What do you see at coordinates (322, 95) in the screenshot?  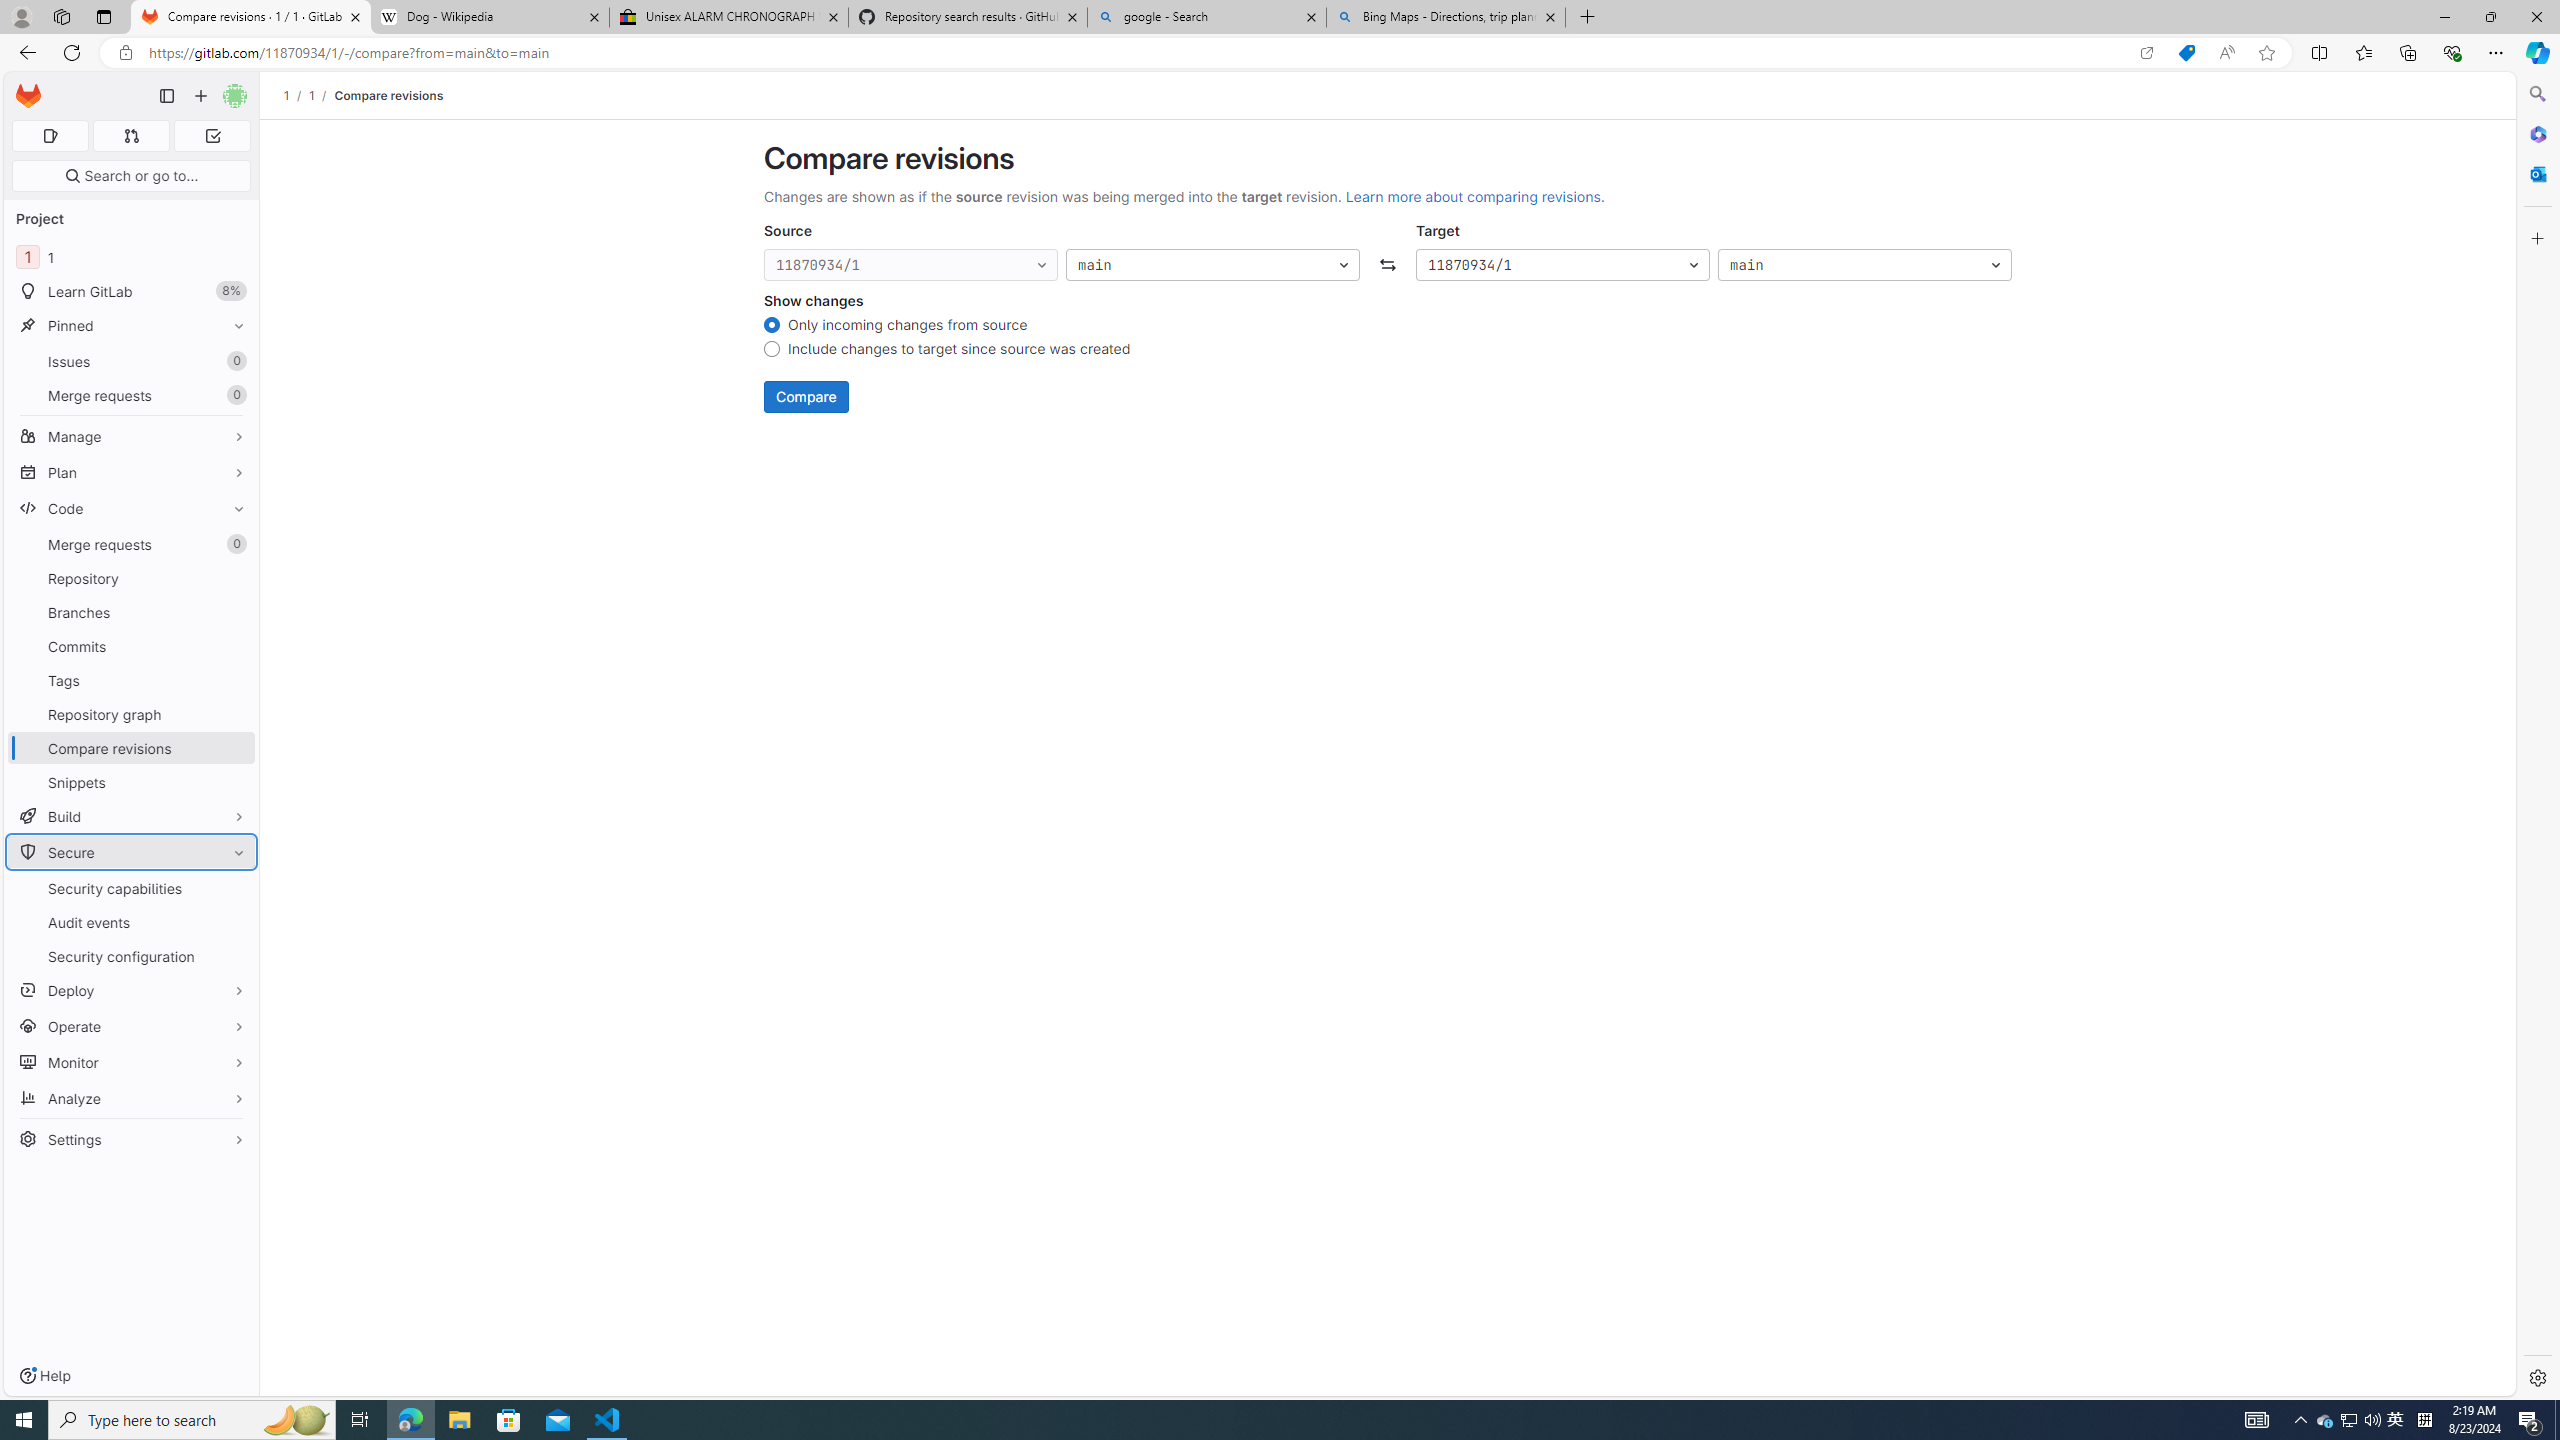 I see `1/` at bounding box center [322, 95].